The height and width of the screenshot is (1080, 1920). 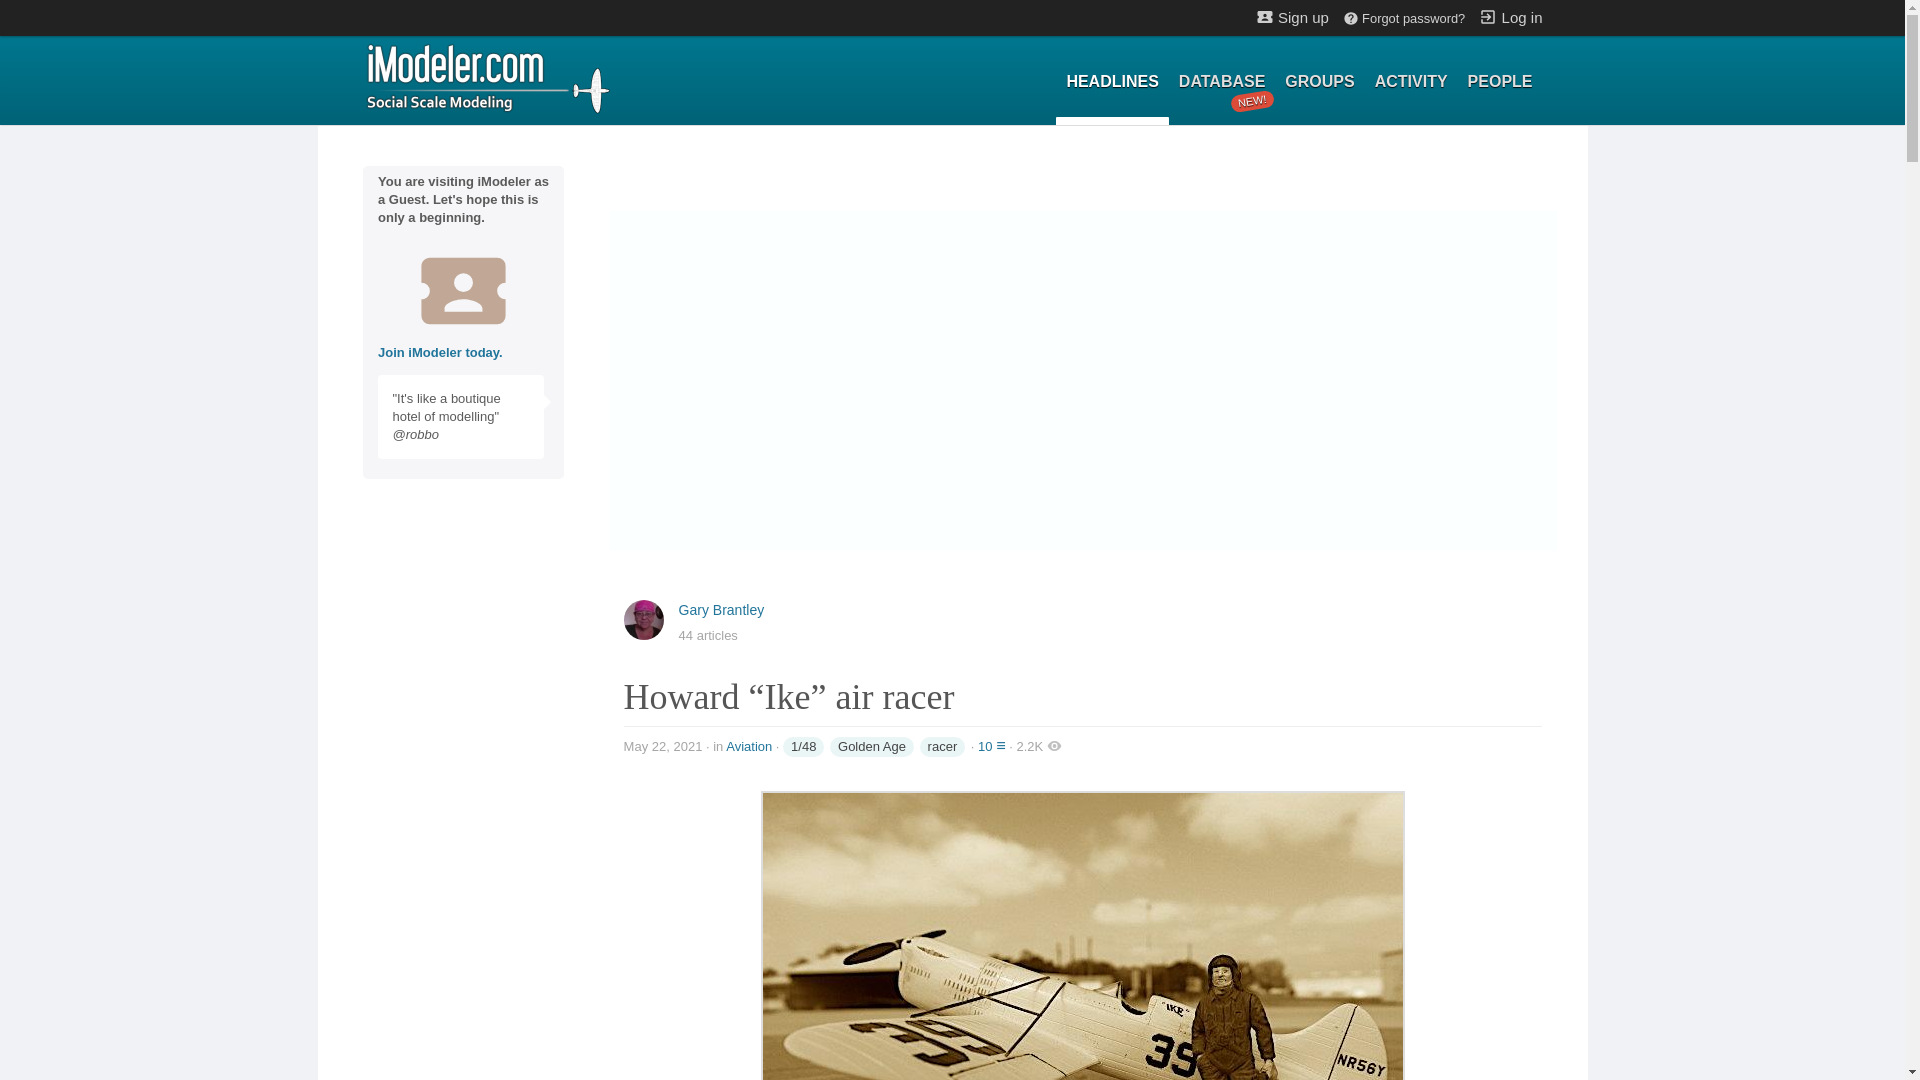 I want to click on Join iModeler today., so click(x=487, y=77).